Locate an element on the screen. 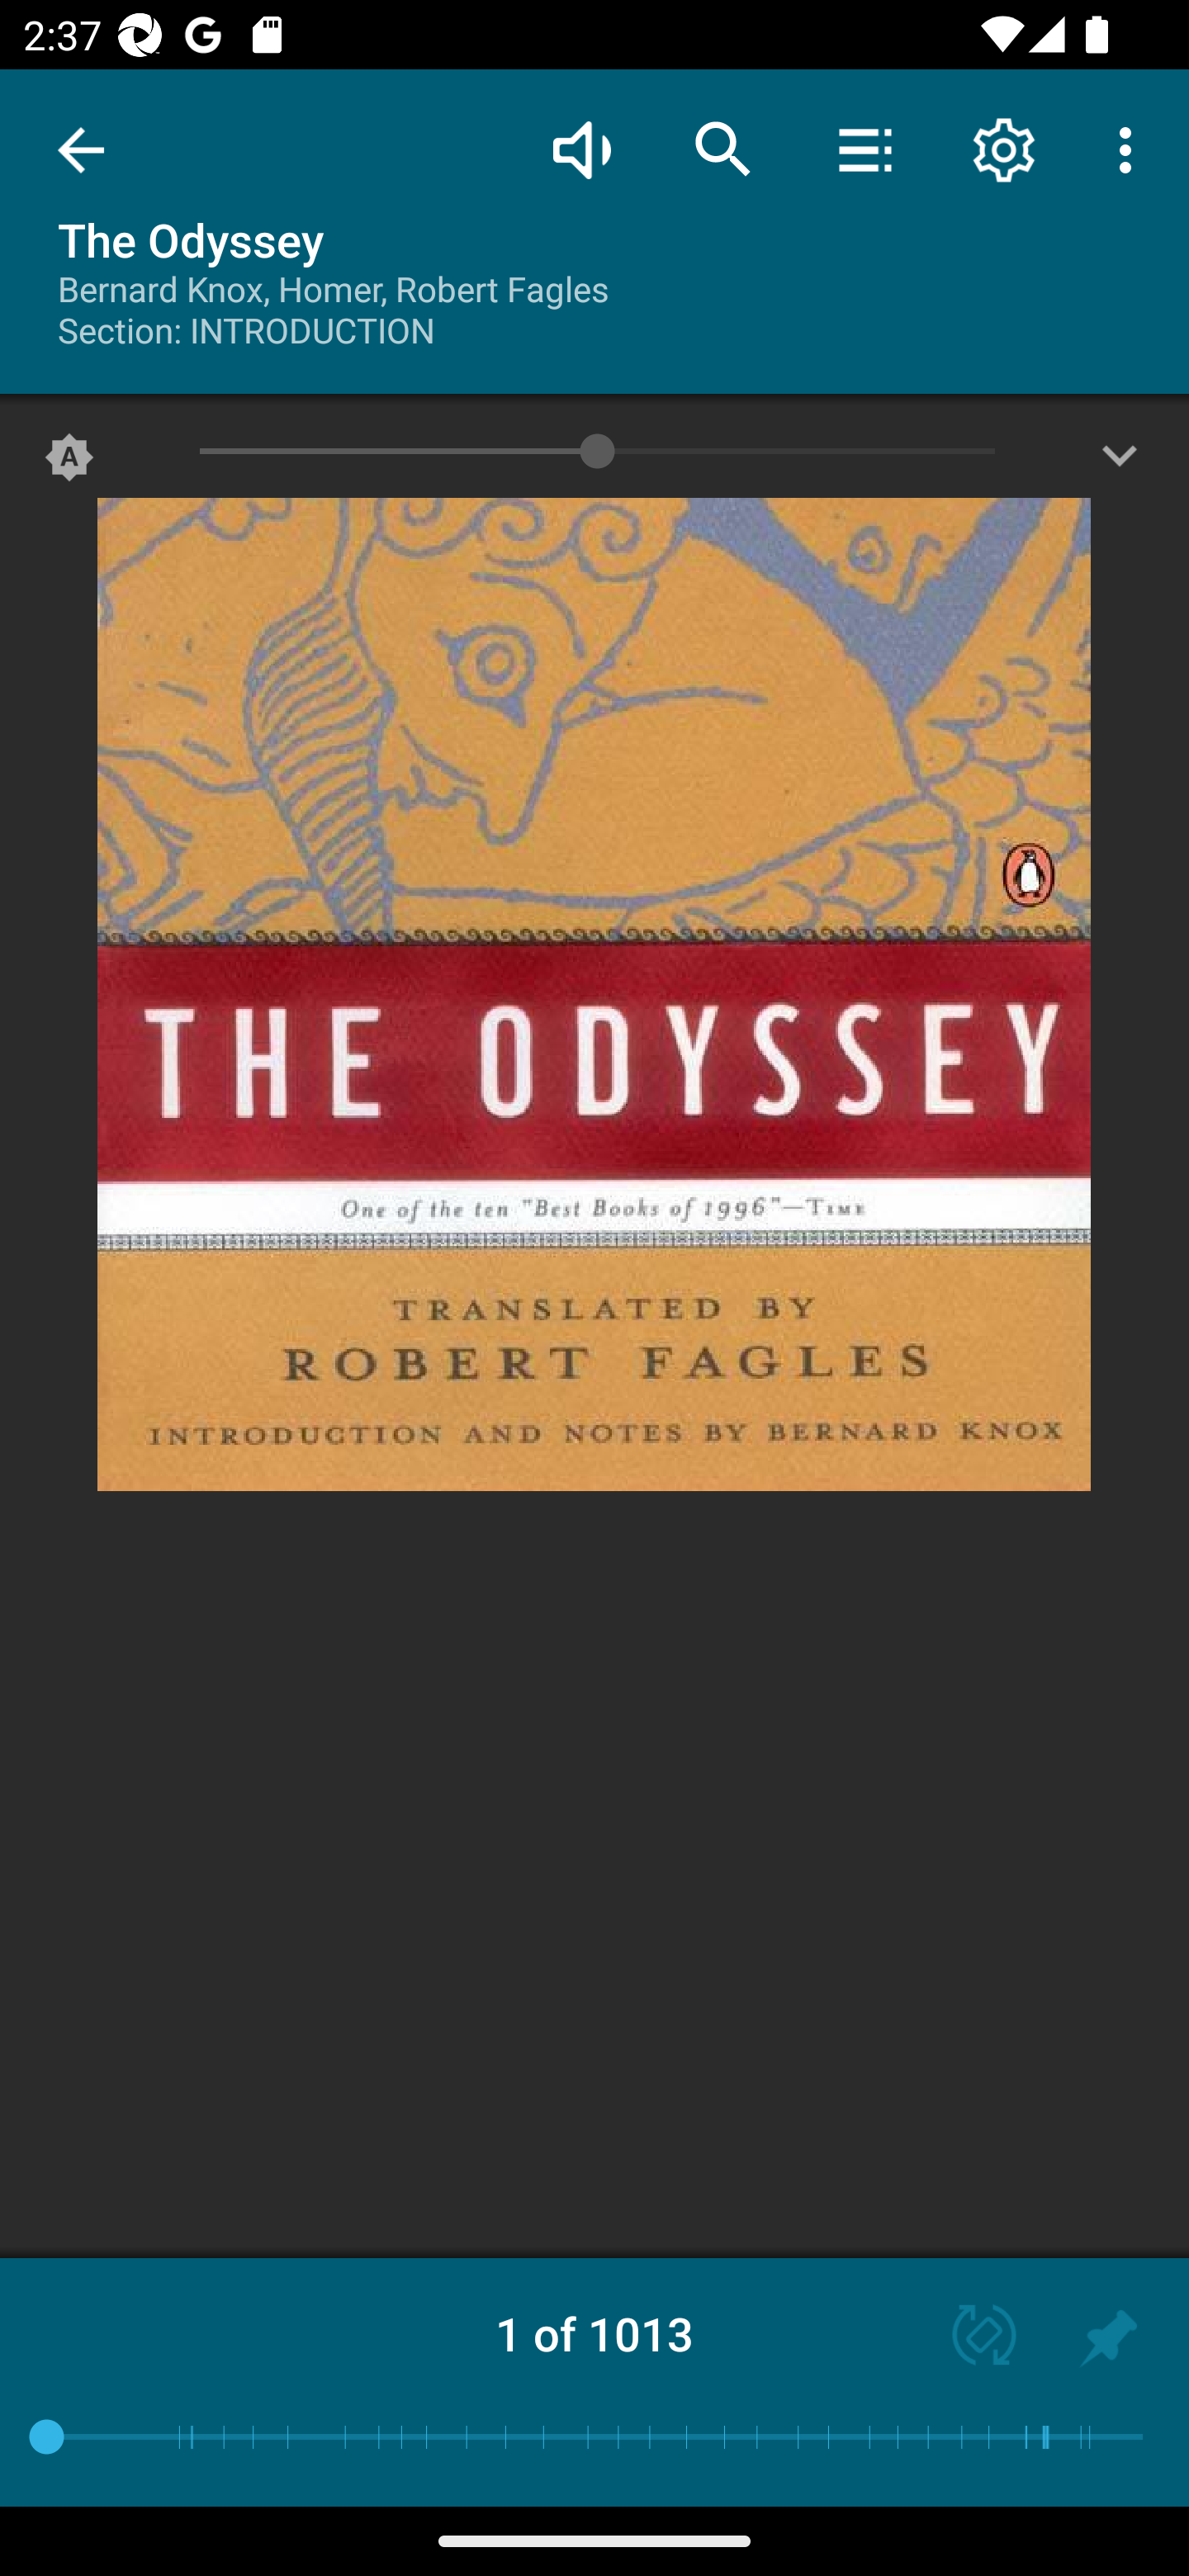 The width and height of the screenshot is (1189, 2576). Reading settings is located at coordinates (1004, 149).